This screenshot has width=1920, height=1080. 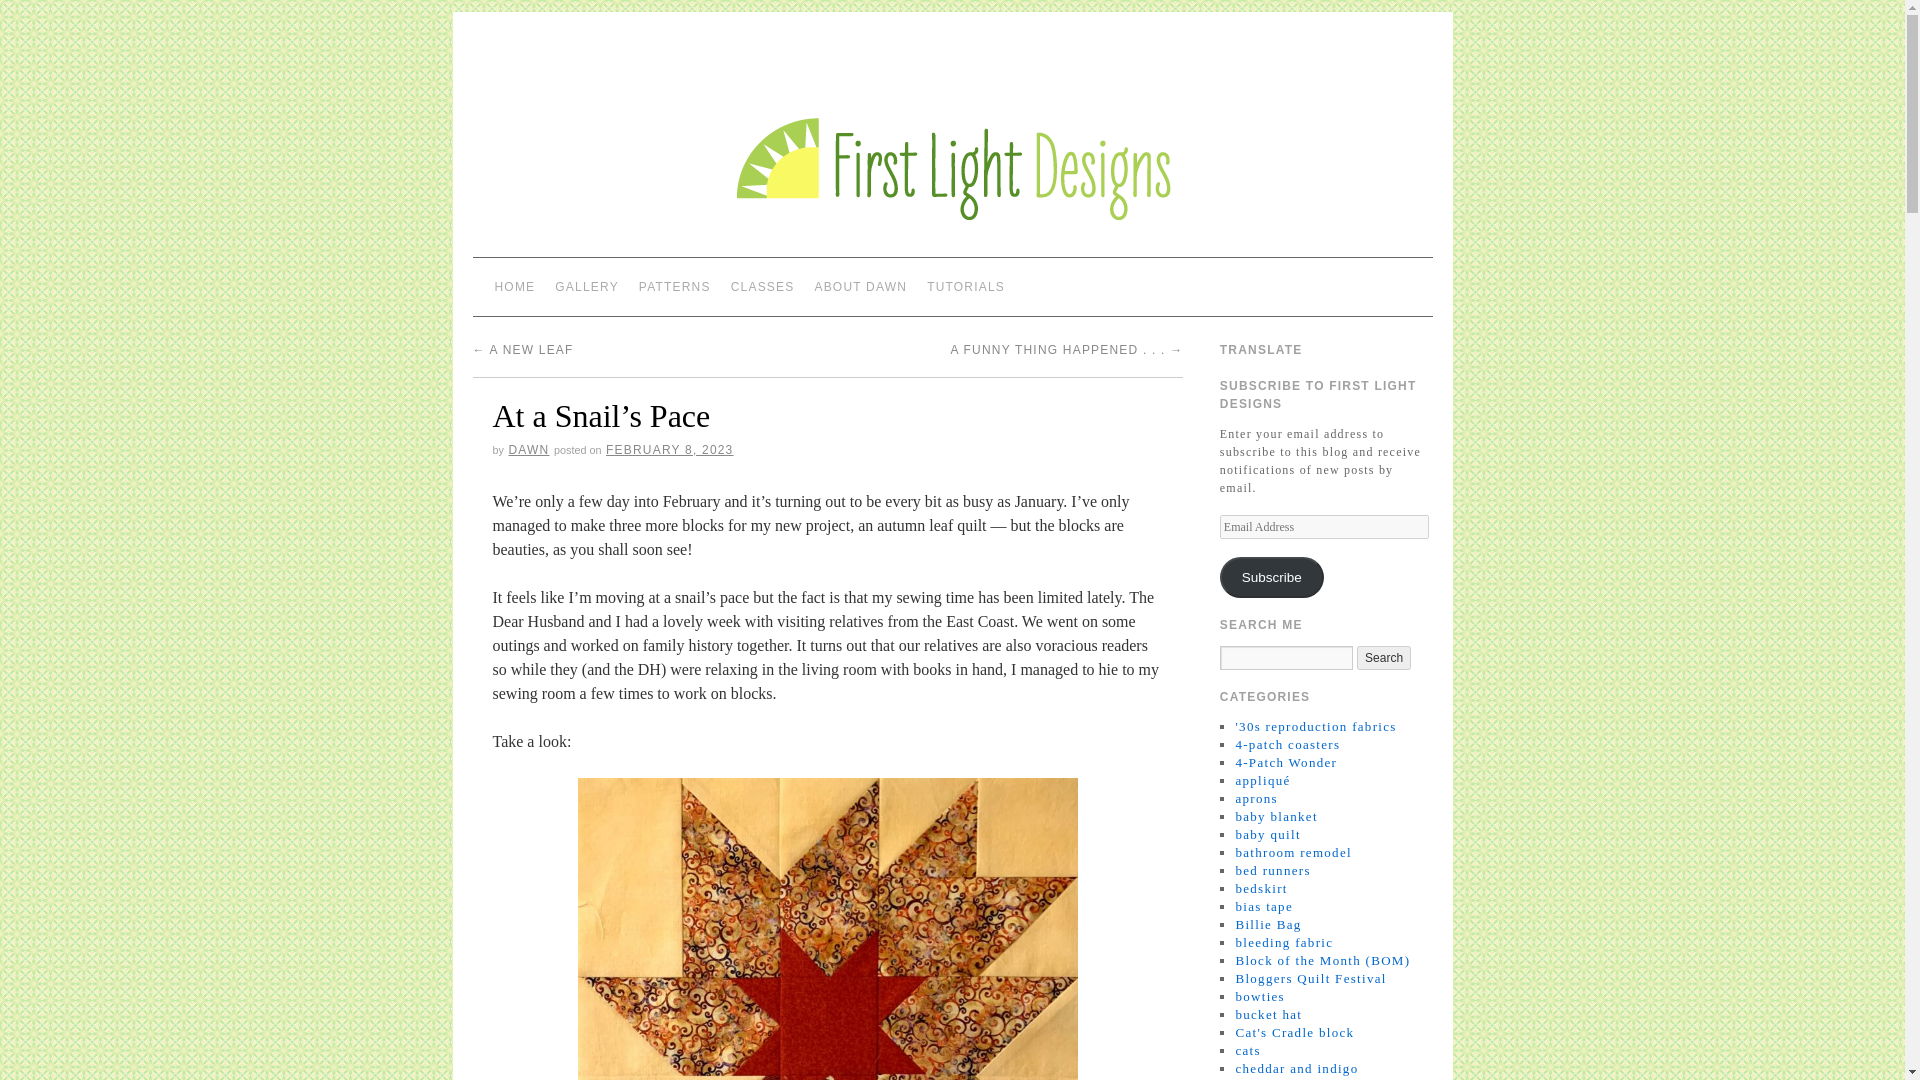 I want to click on GALLERY, so click(x=587, y=286).